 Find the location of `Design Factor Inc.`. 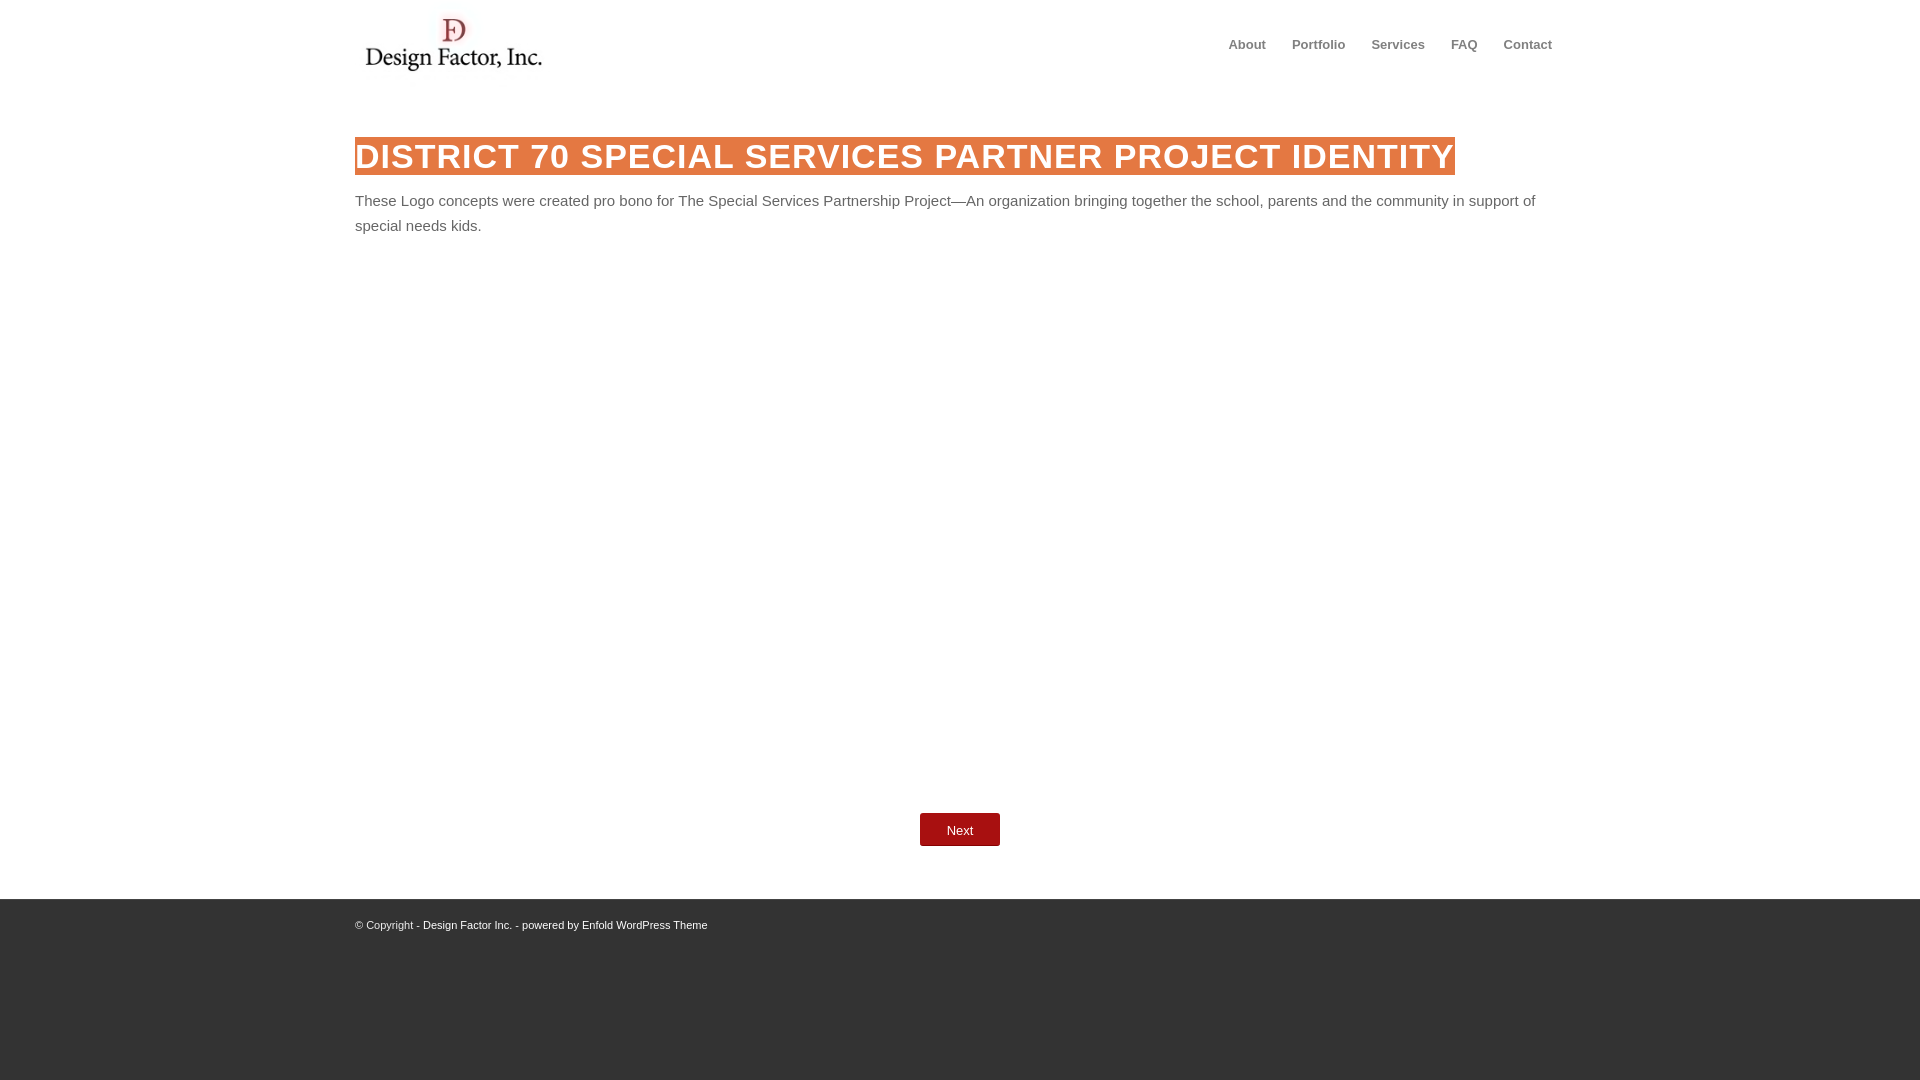

Design Factor Inc. is located at coordinates (467, 924).